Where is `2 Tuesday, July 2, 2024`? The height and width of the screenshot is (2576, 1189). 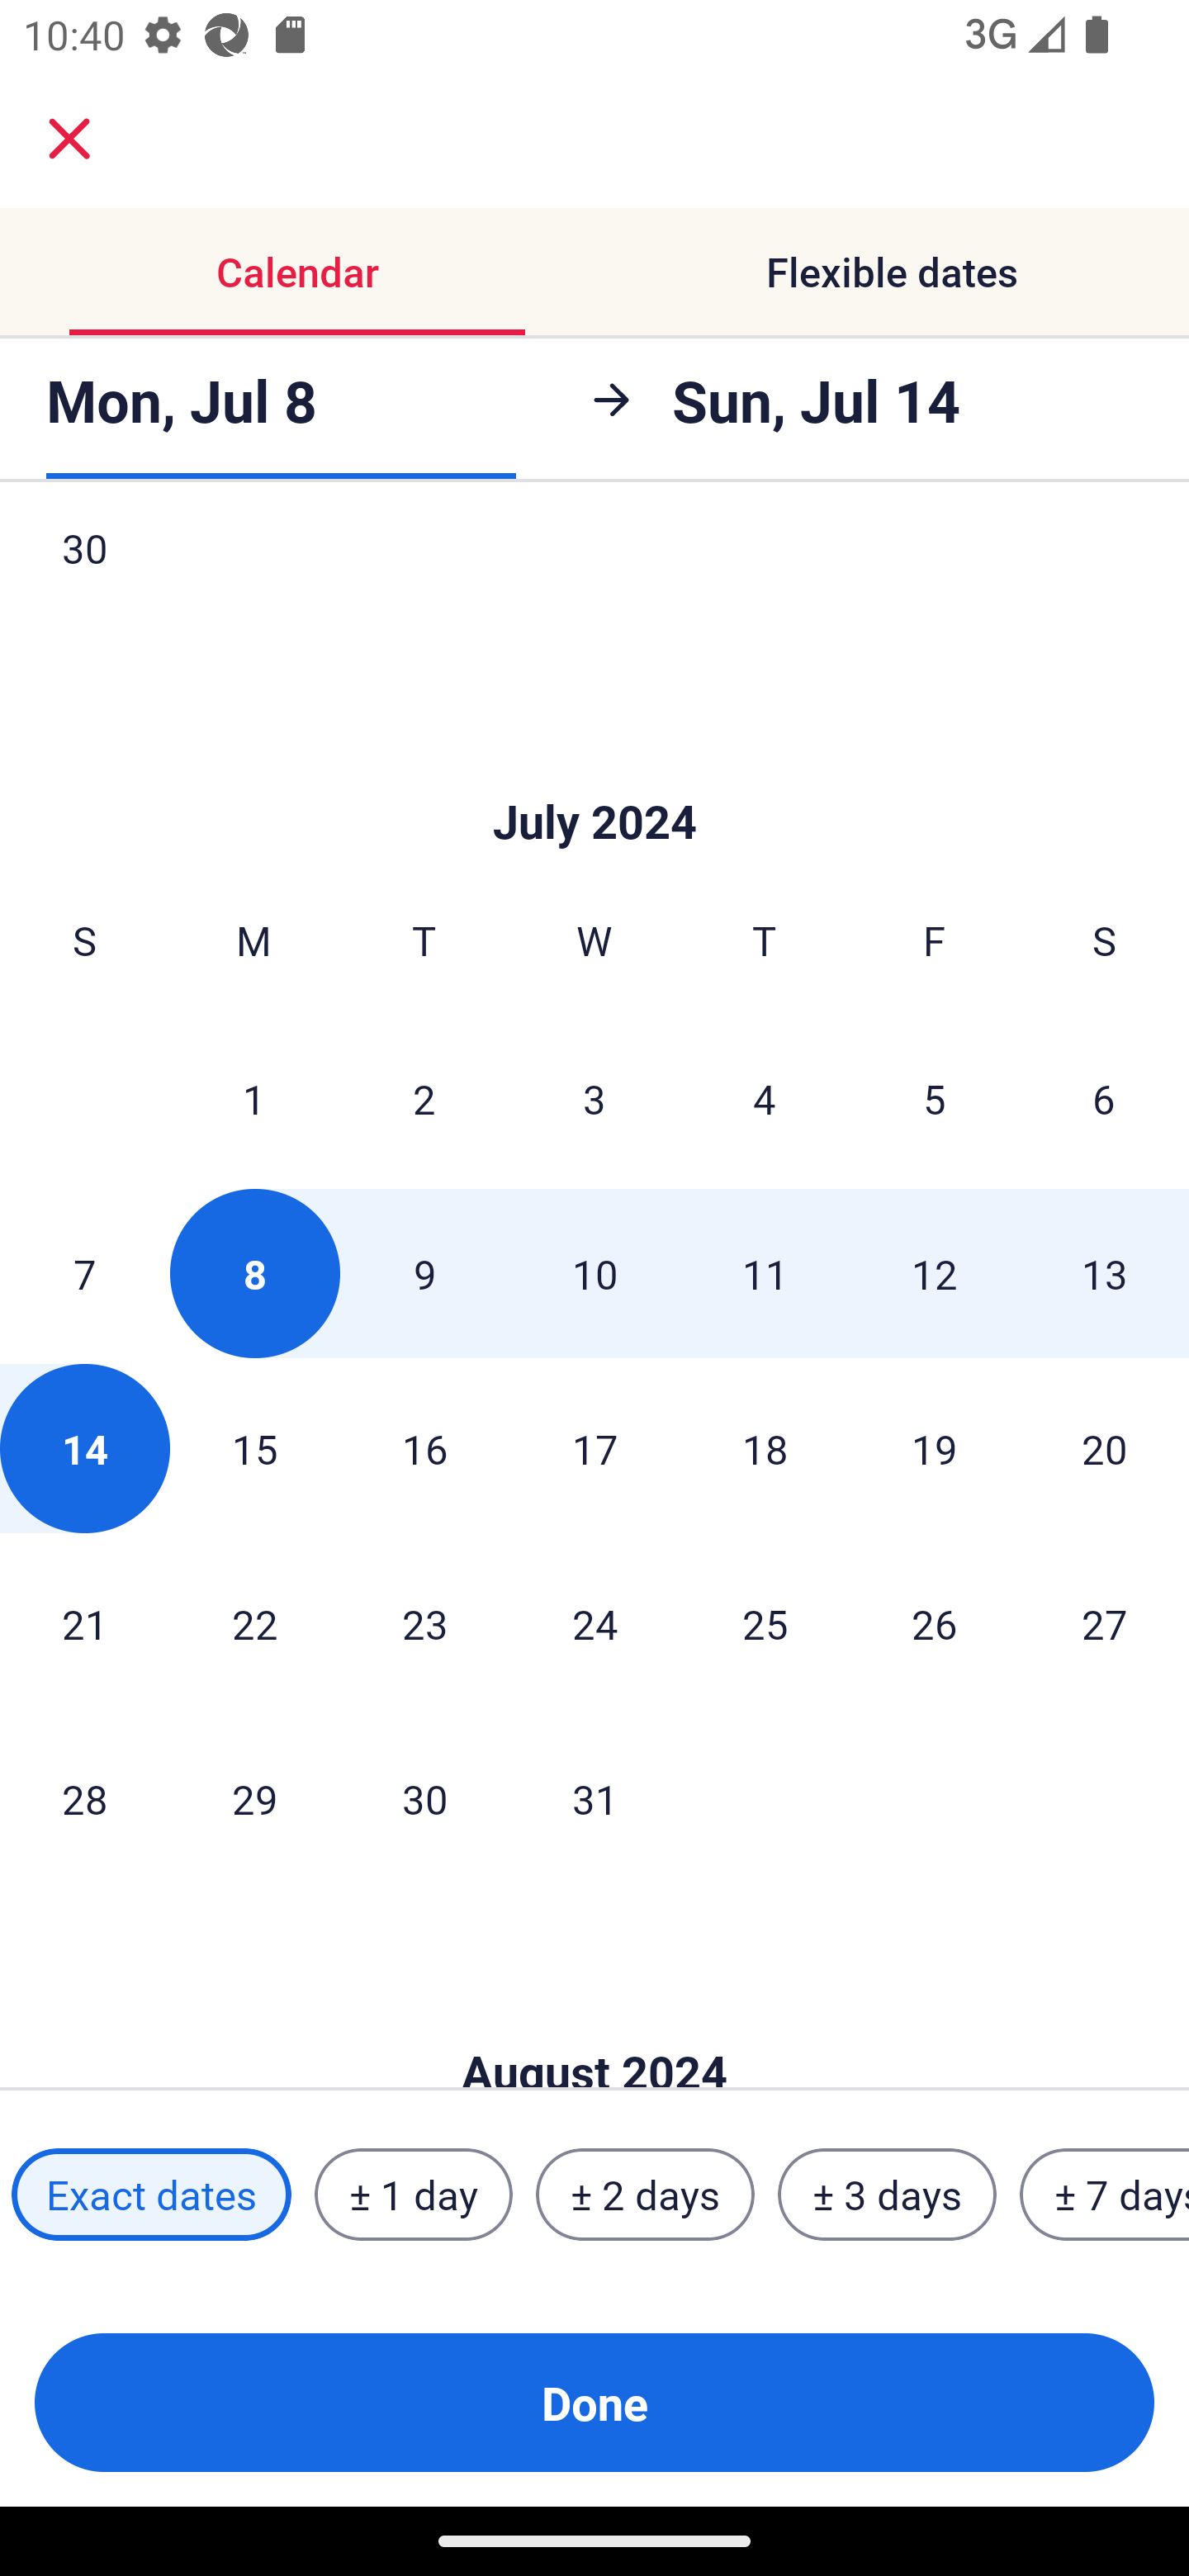
2 Tuesday, July 2, 2024 is located at coordinates (424, 1098).